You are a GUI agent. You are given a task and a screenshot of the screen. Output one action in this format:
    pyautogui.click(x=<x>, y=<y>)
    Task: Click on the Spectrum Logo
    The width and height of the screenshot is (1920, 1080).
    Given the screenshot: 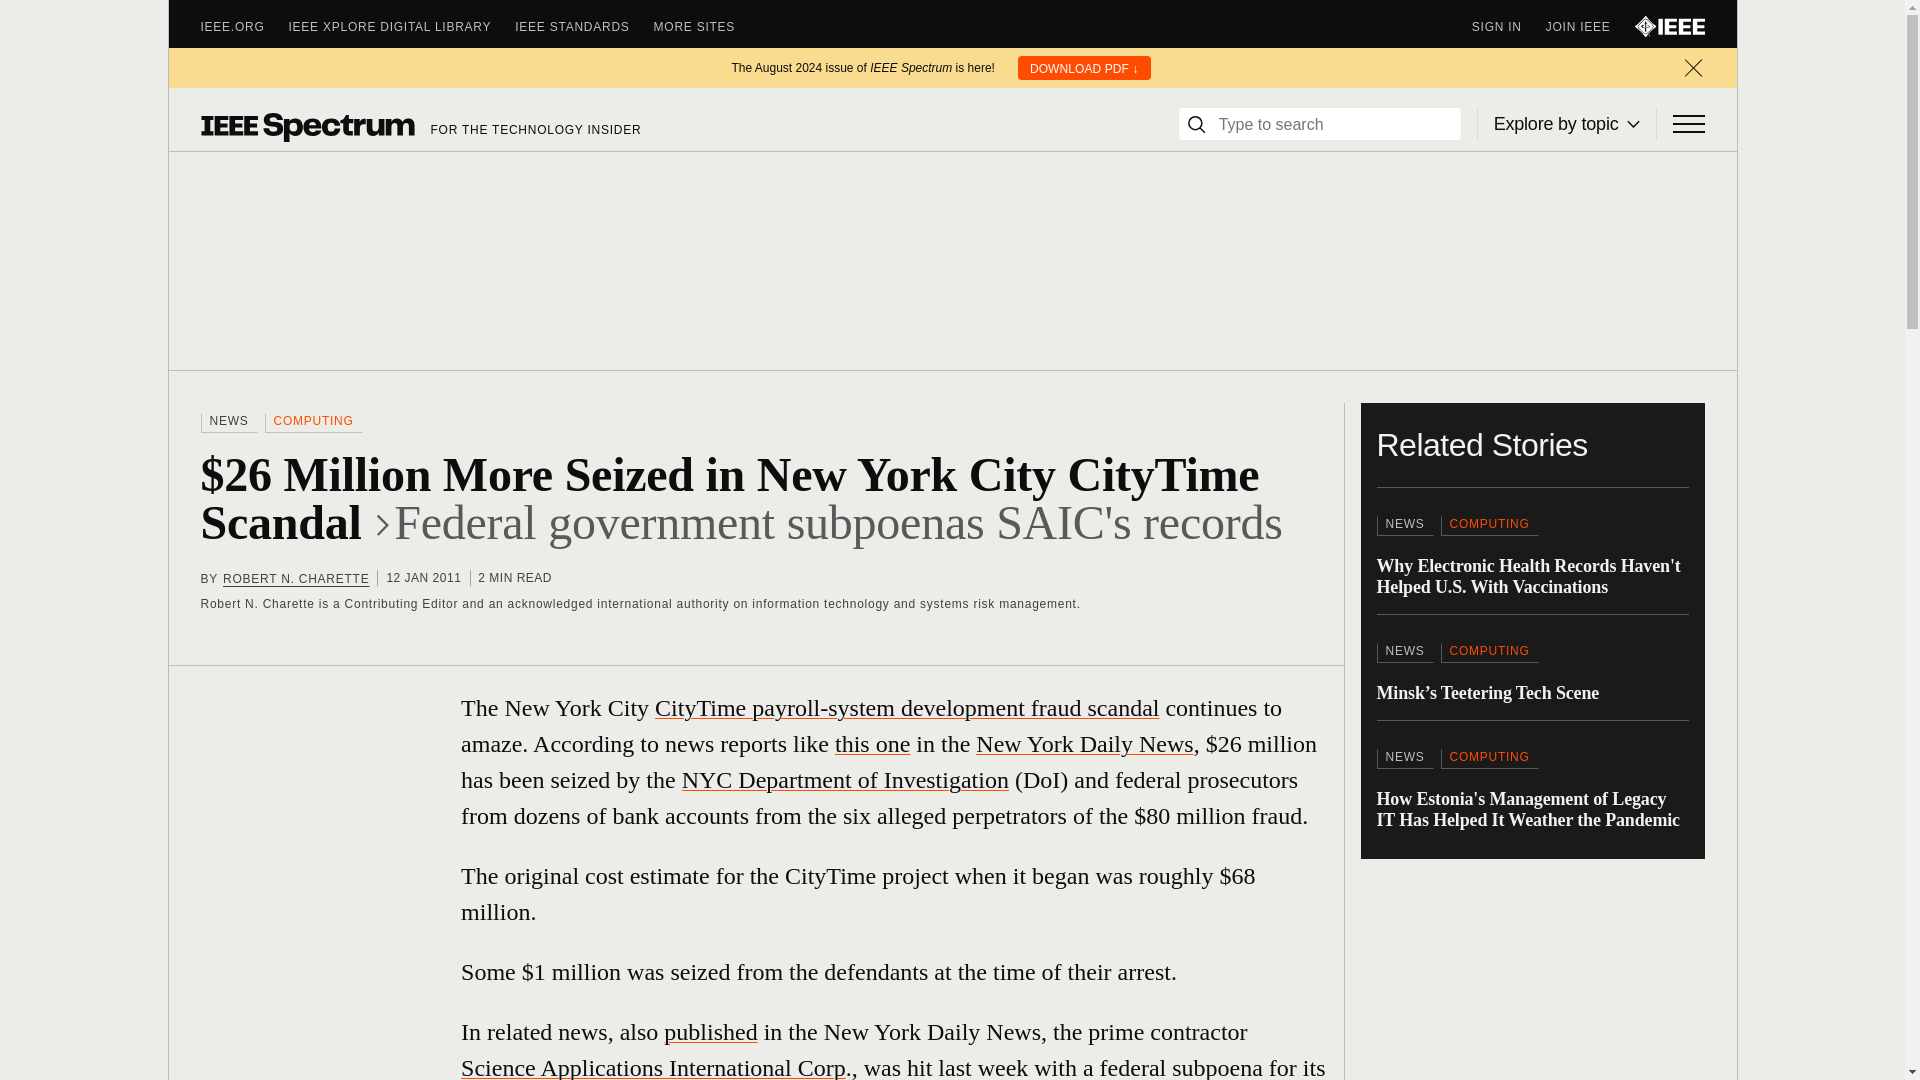 What is the action you would take?
    pyautogui.click(x=306, y=126)
    